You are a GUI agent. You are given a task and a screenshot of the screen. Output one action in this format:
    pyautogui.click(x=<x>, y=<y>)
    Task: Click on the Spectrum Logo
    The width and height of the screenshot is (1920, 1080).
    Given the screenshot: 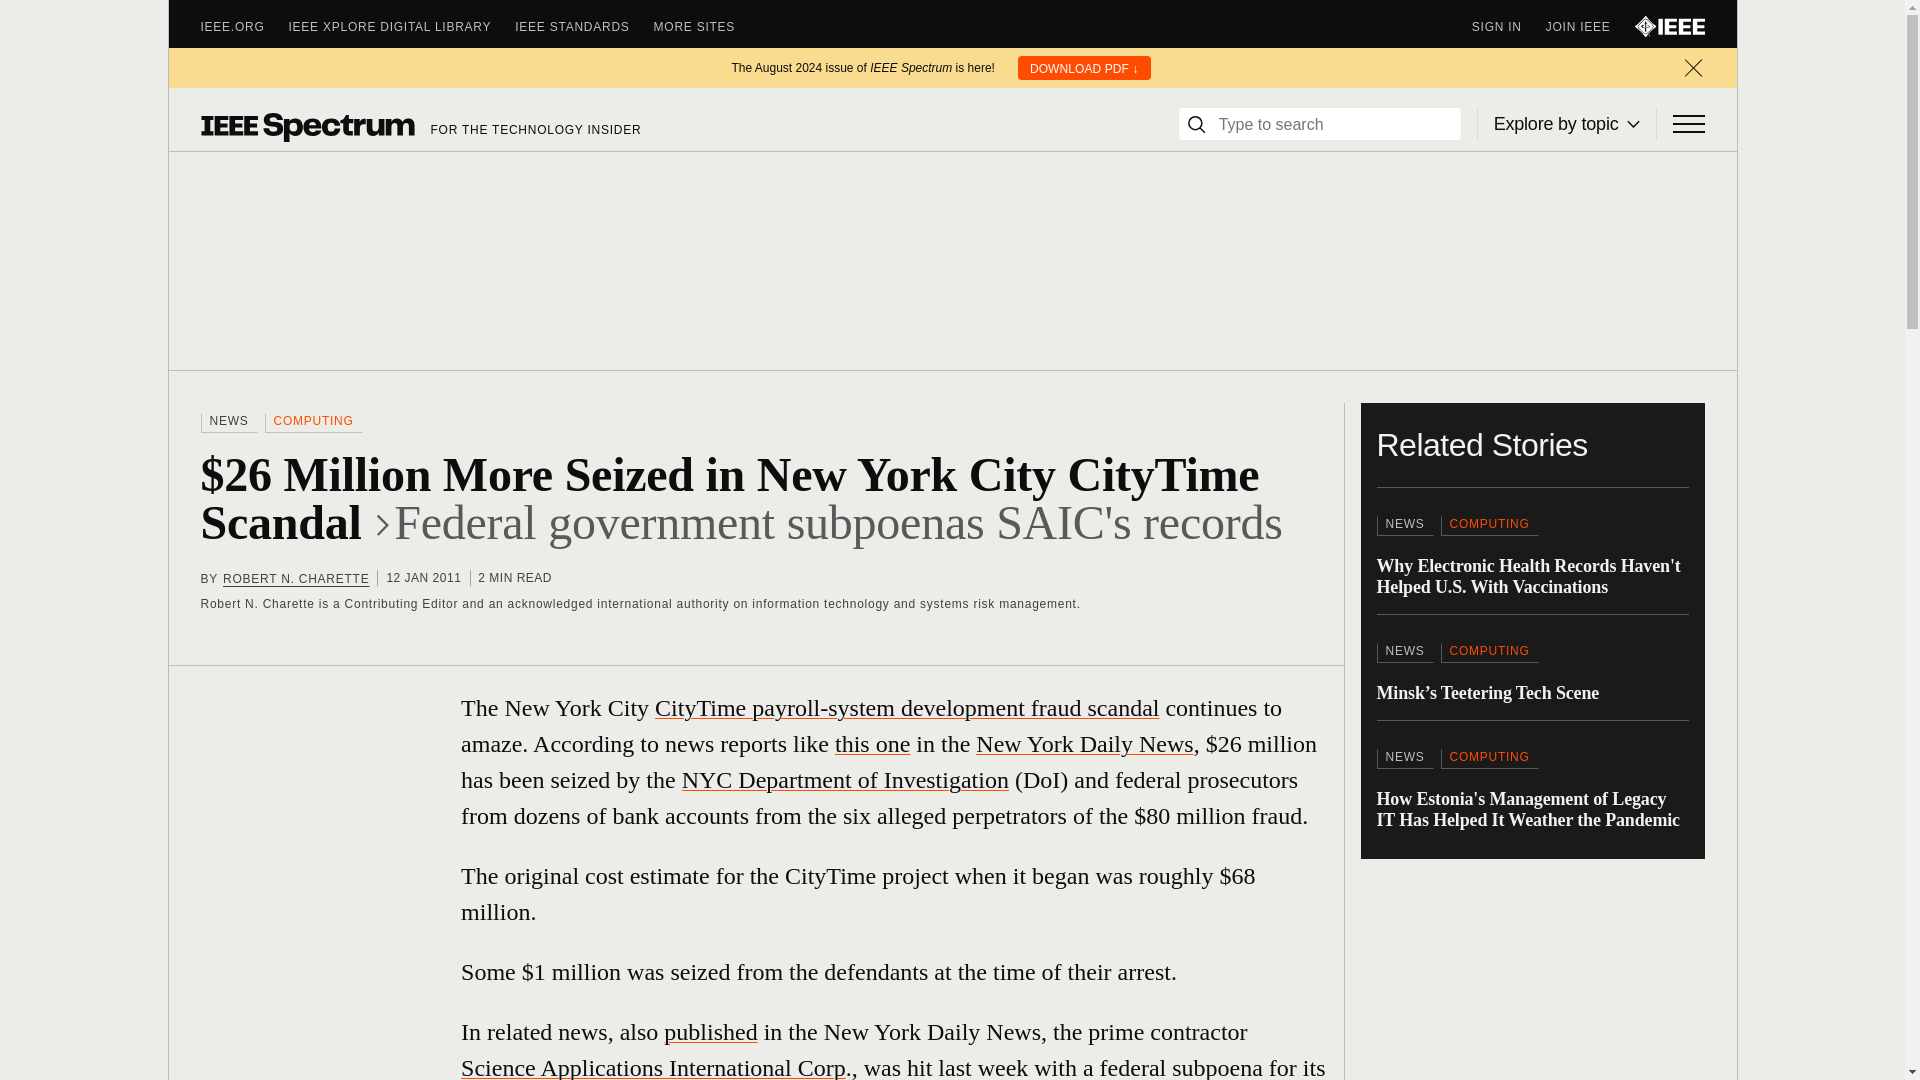 What is the action you would take?
    pyautogui.click(x=306, y=126)
    